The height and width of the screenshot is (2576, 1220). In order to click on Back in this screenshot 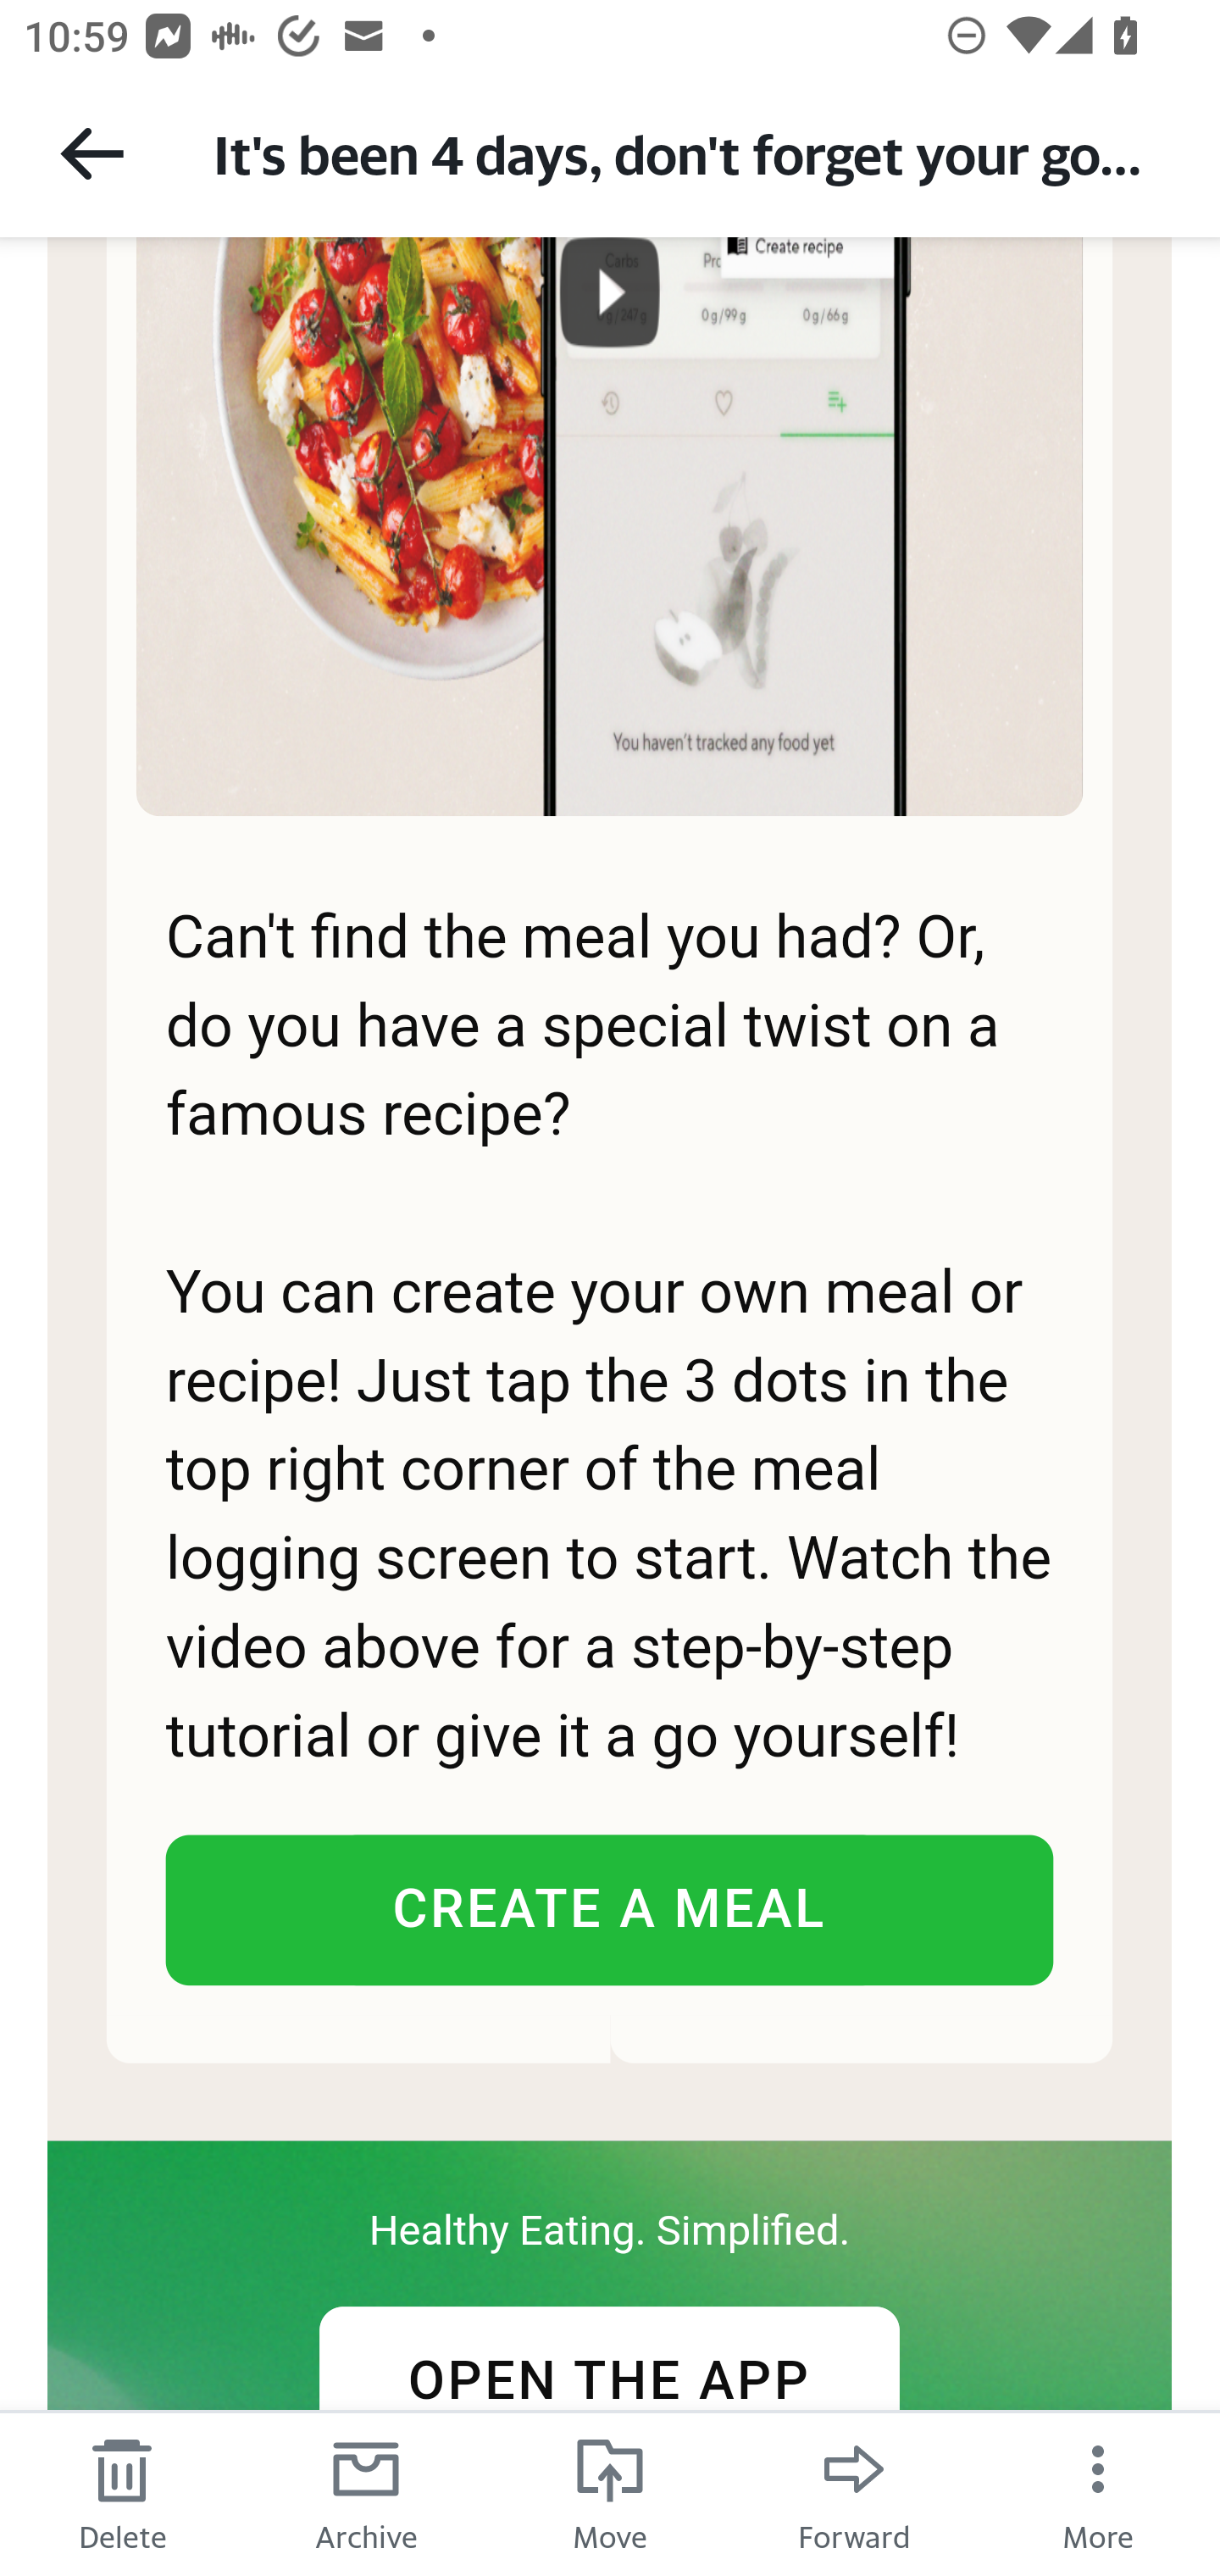, I will do `click(91, 153)`.